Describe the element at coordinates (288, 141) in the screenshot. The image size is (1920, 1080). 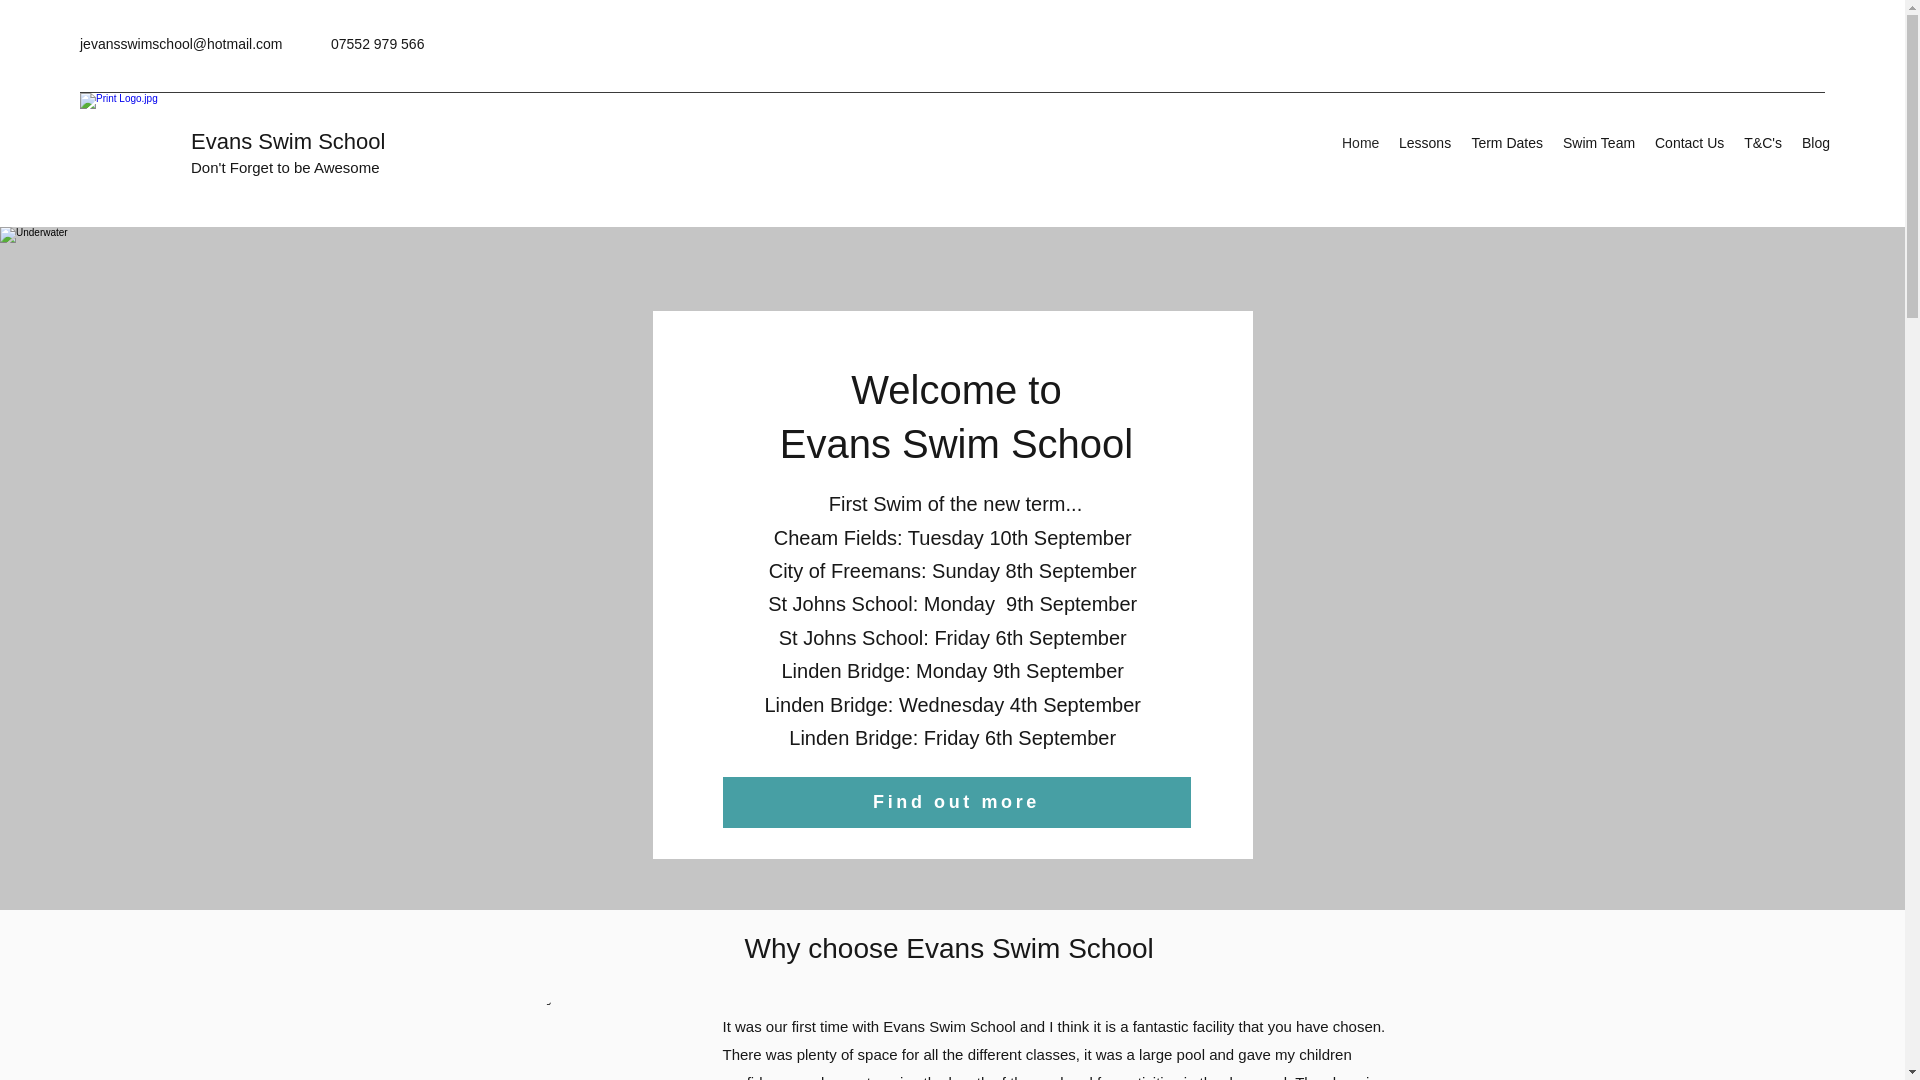
I see `Evans Swim School` at that location.